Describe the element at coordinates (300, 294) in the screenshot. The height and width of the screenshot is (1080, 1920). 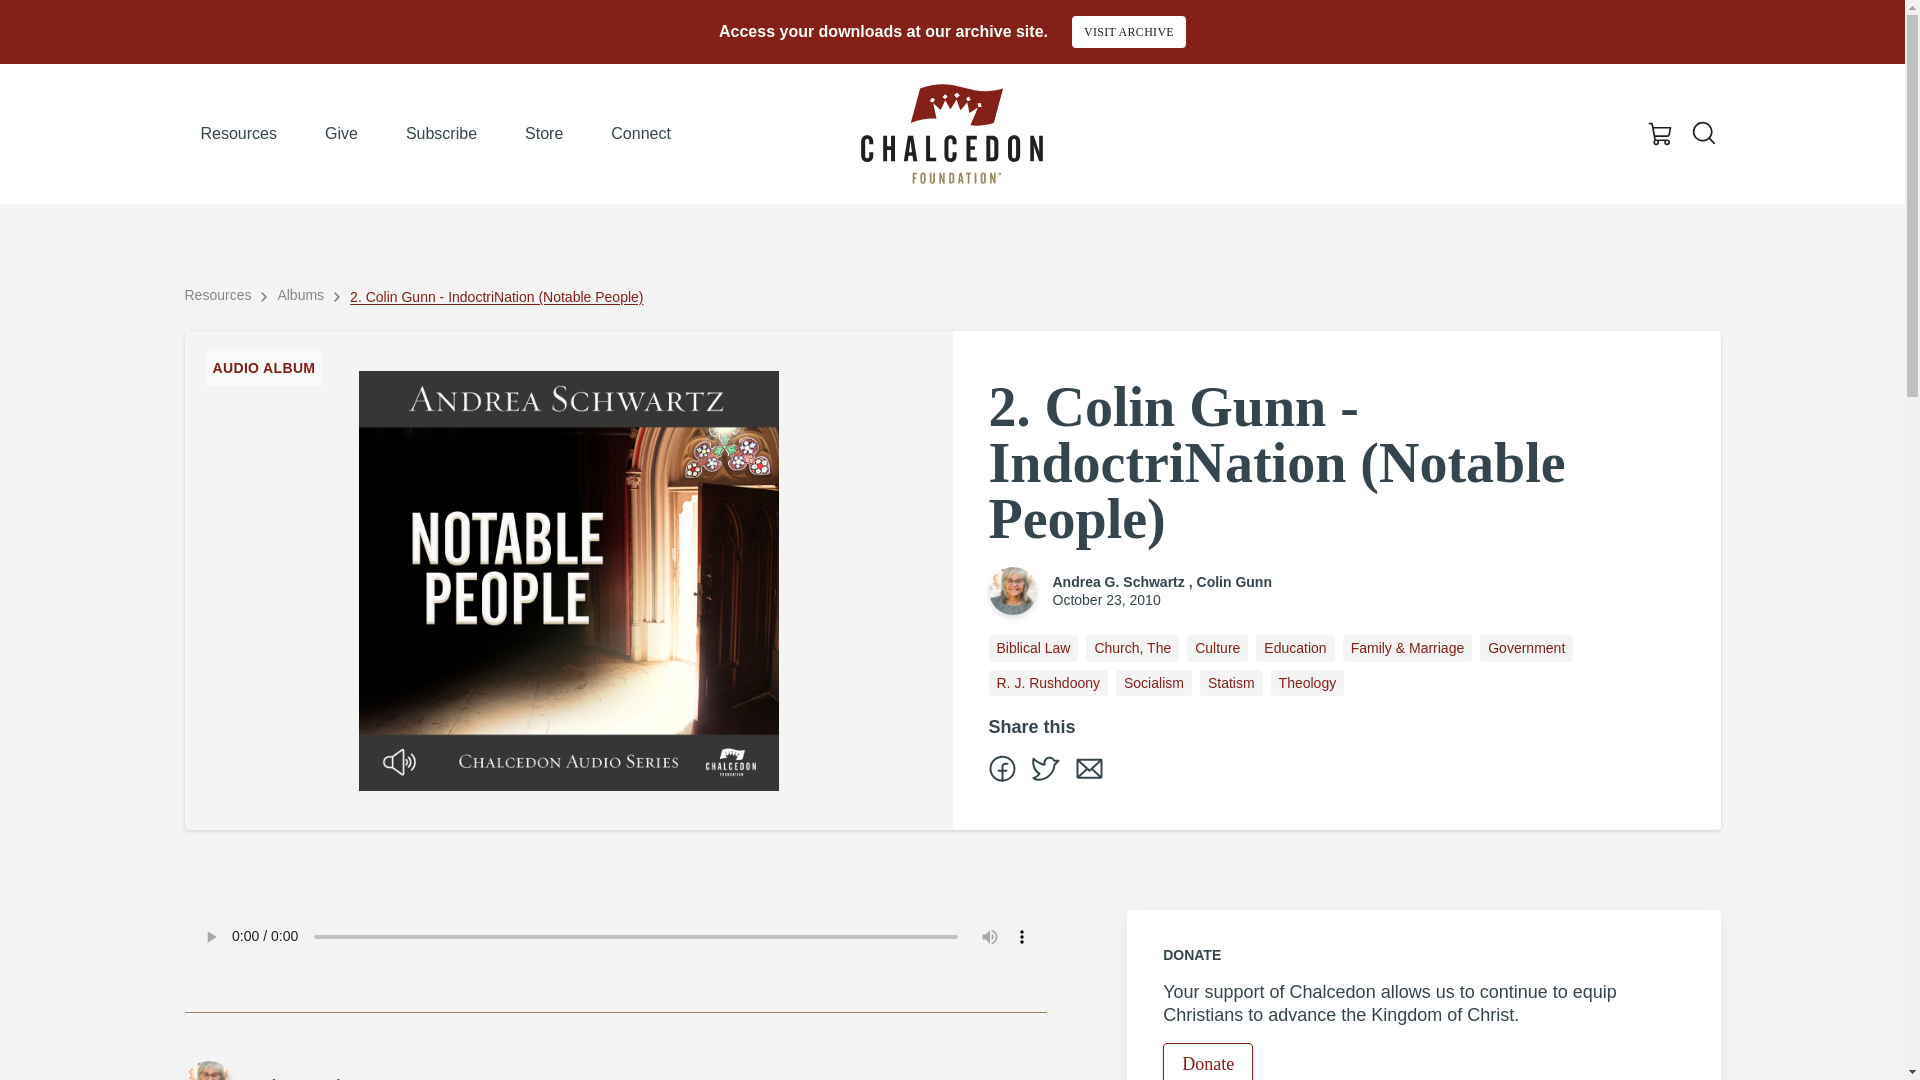
I see `Albums` at that location.